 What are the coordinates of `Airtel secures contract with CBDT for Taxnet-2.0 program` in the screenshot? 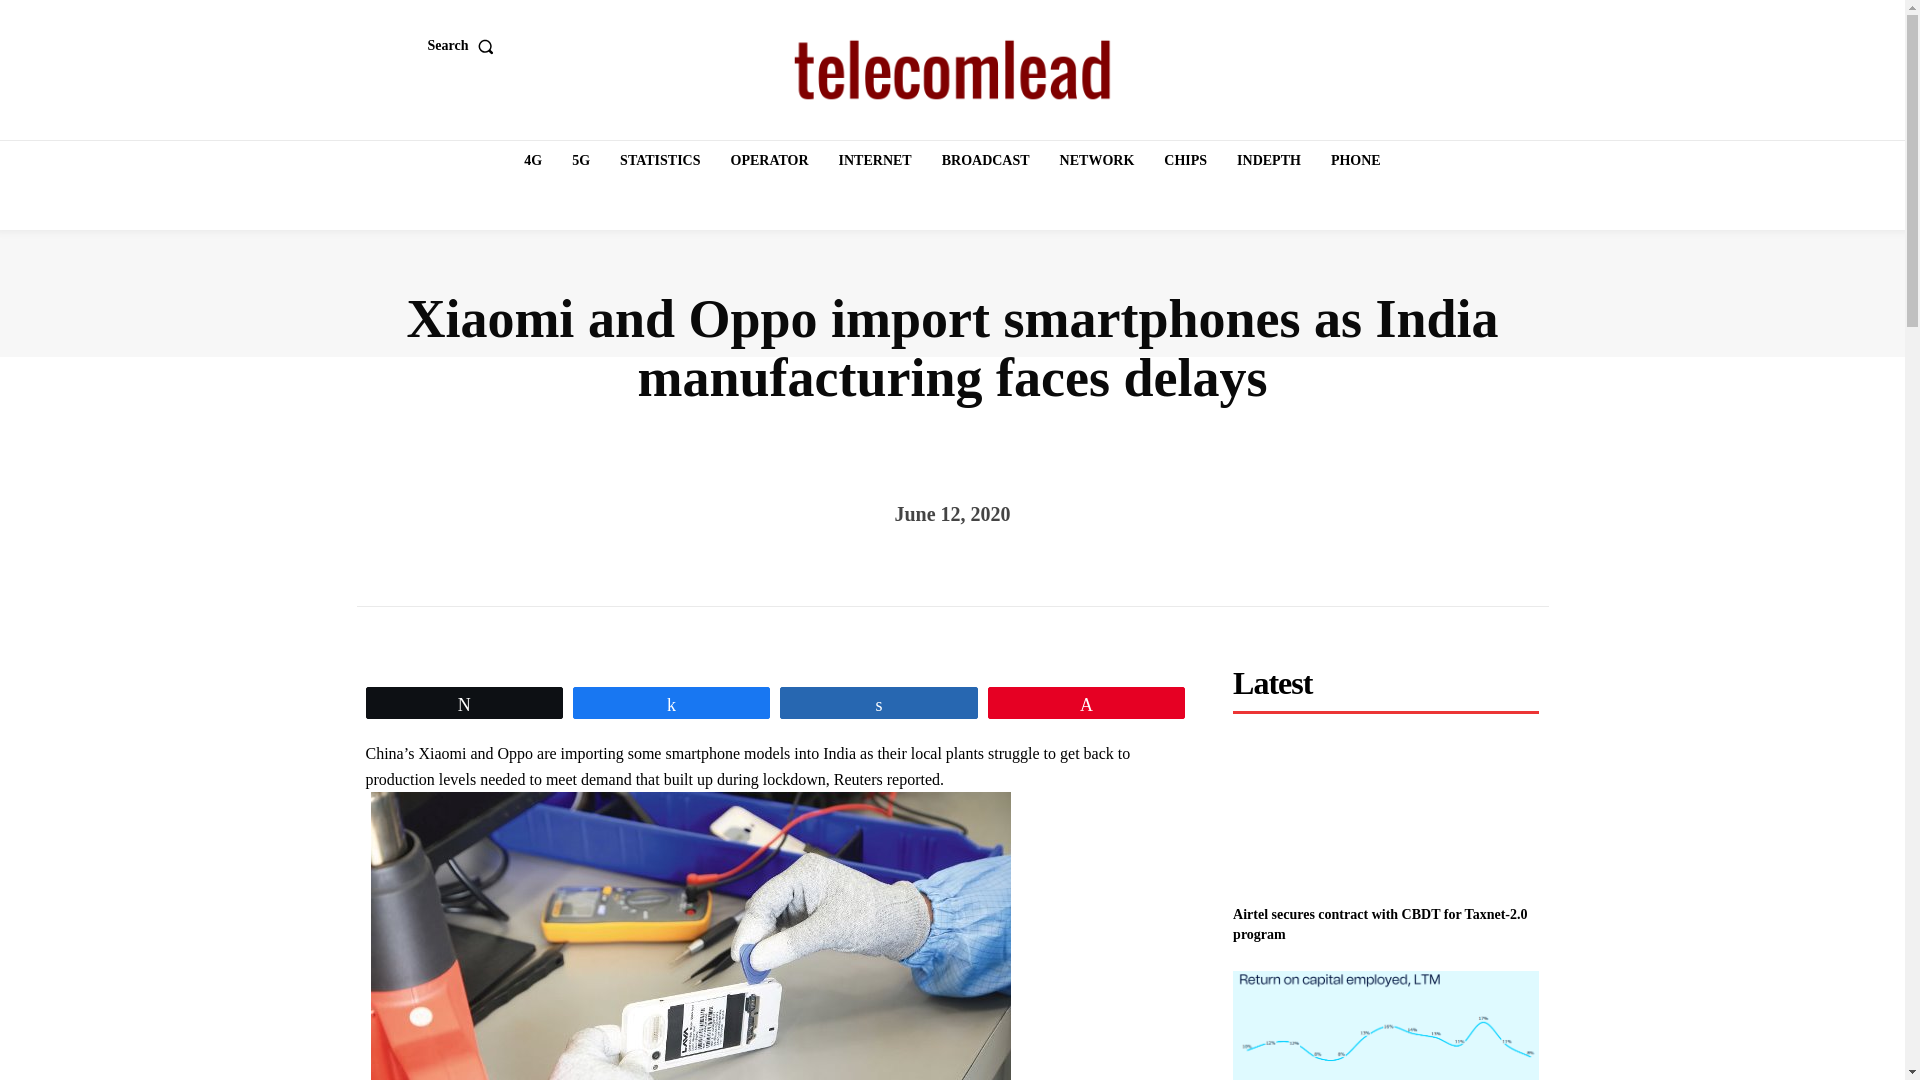 It's located at (1379, 924).